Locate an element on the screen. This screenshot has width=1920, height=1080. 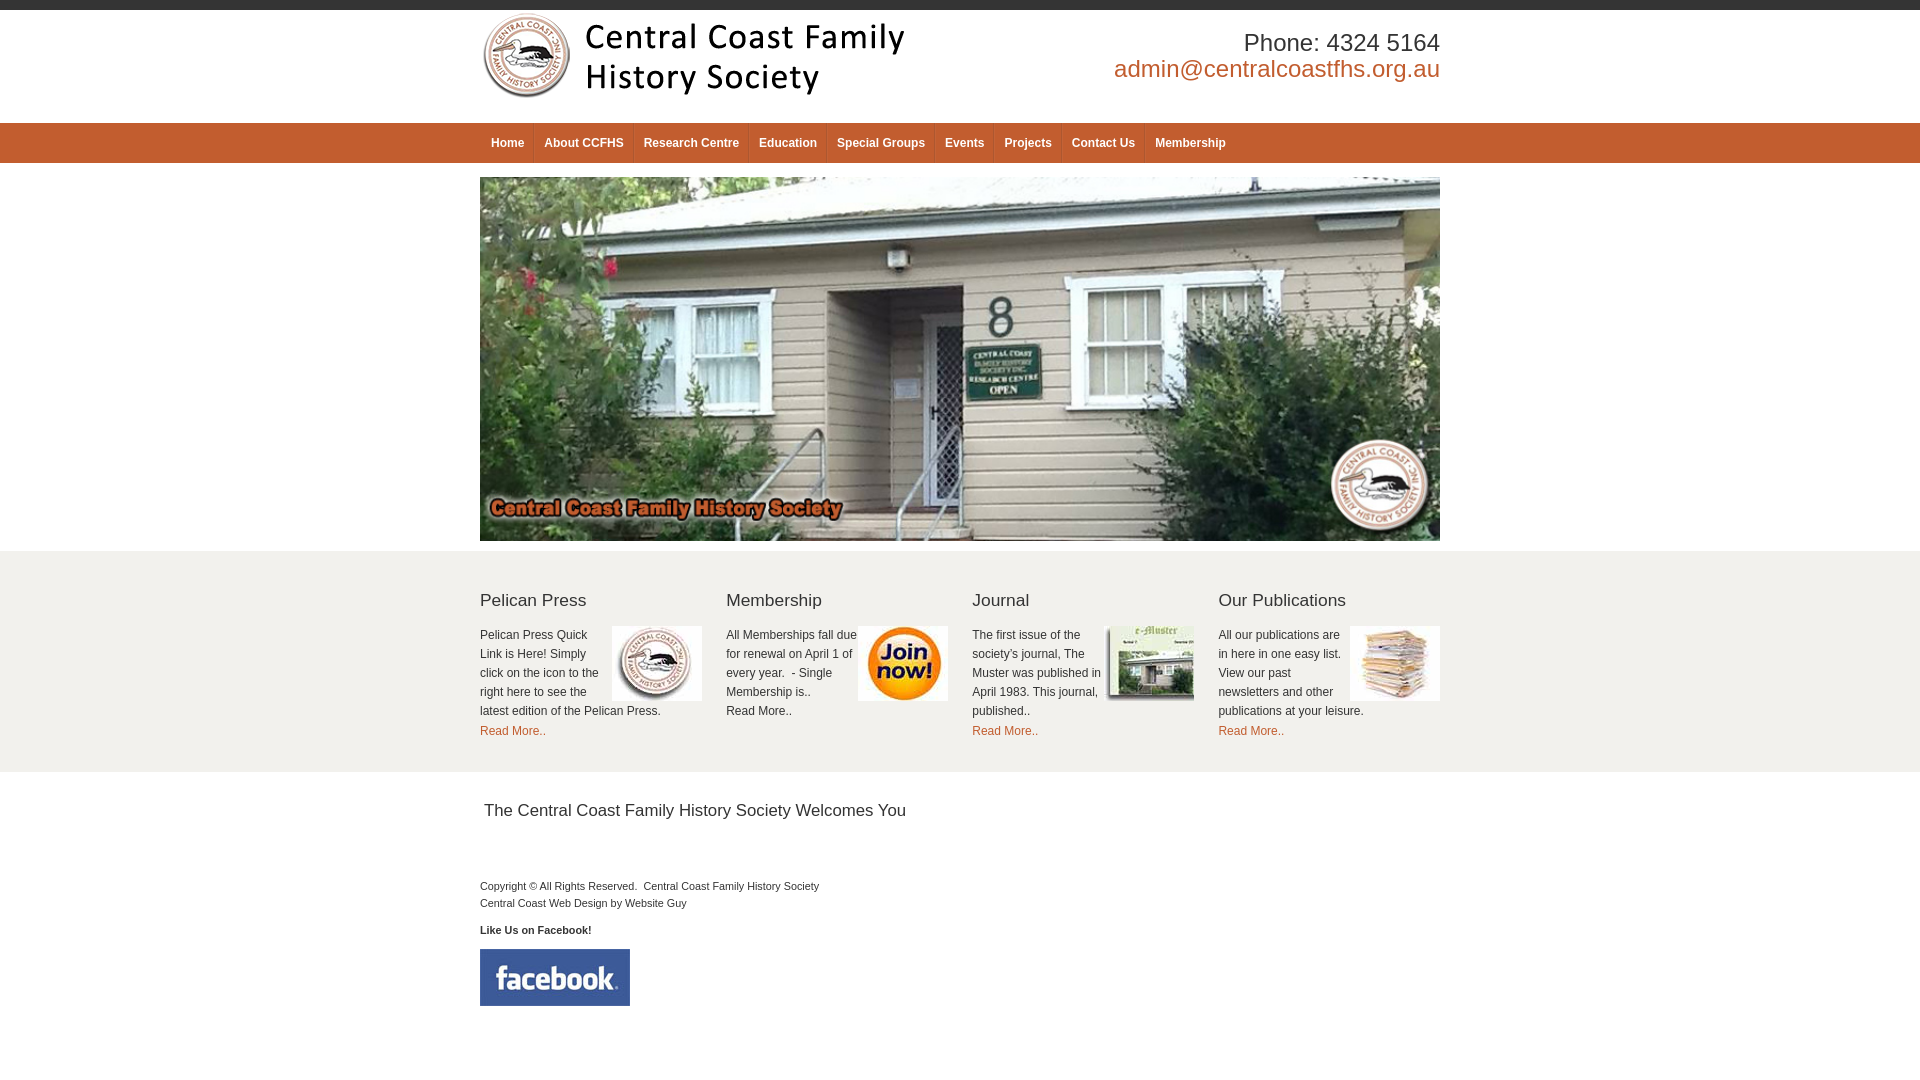
Read More.. is located at coordinates (1251, 731).